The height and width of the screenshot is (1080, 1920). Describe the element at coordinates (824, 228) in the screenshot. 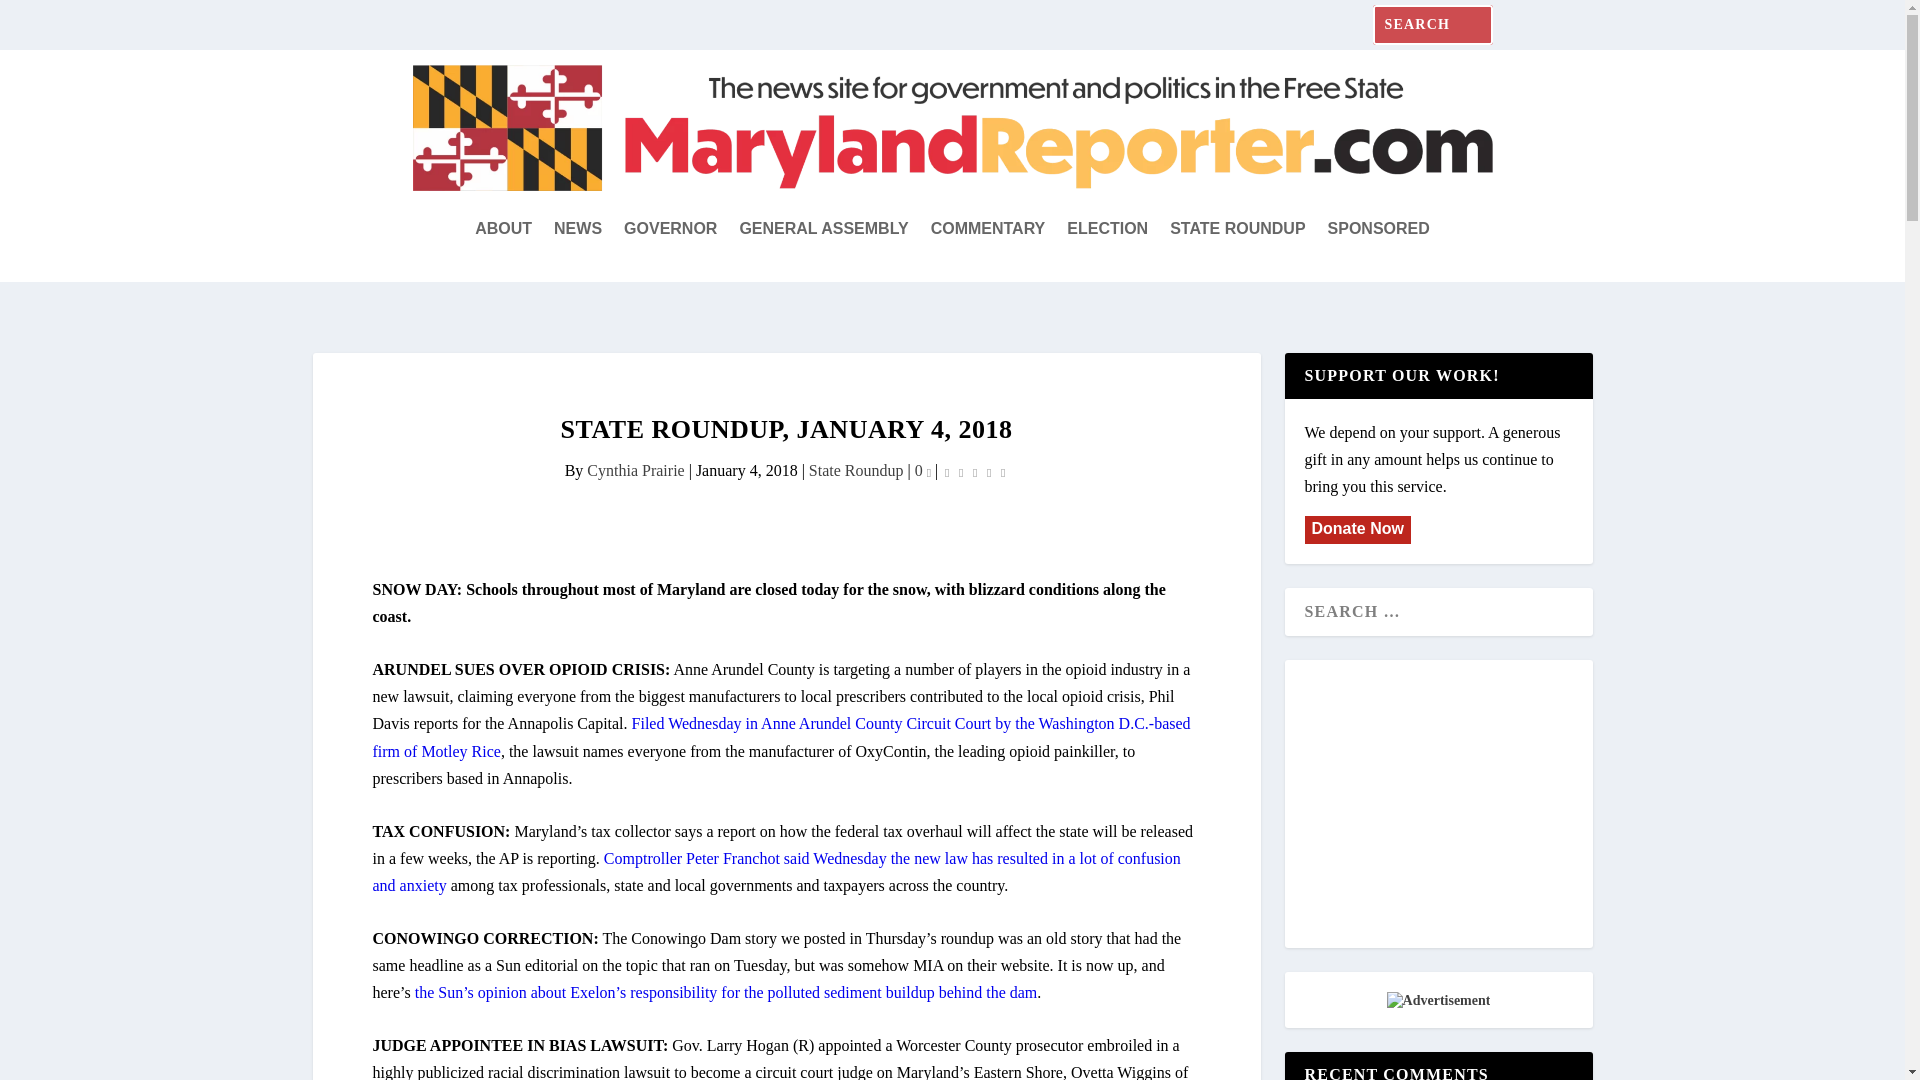

I see `GENERAL ASSEMBLY` at that location.